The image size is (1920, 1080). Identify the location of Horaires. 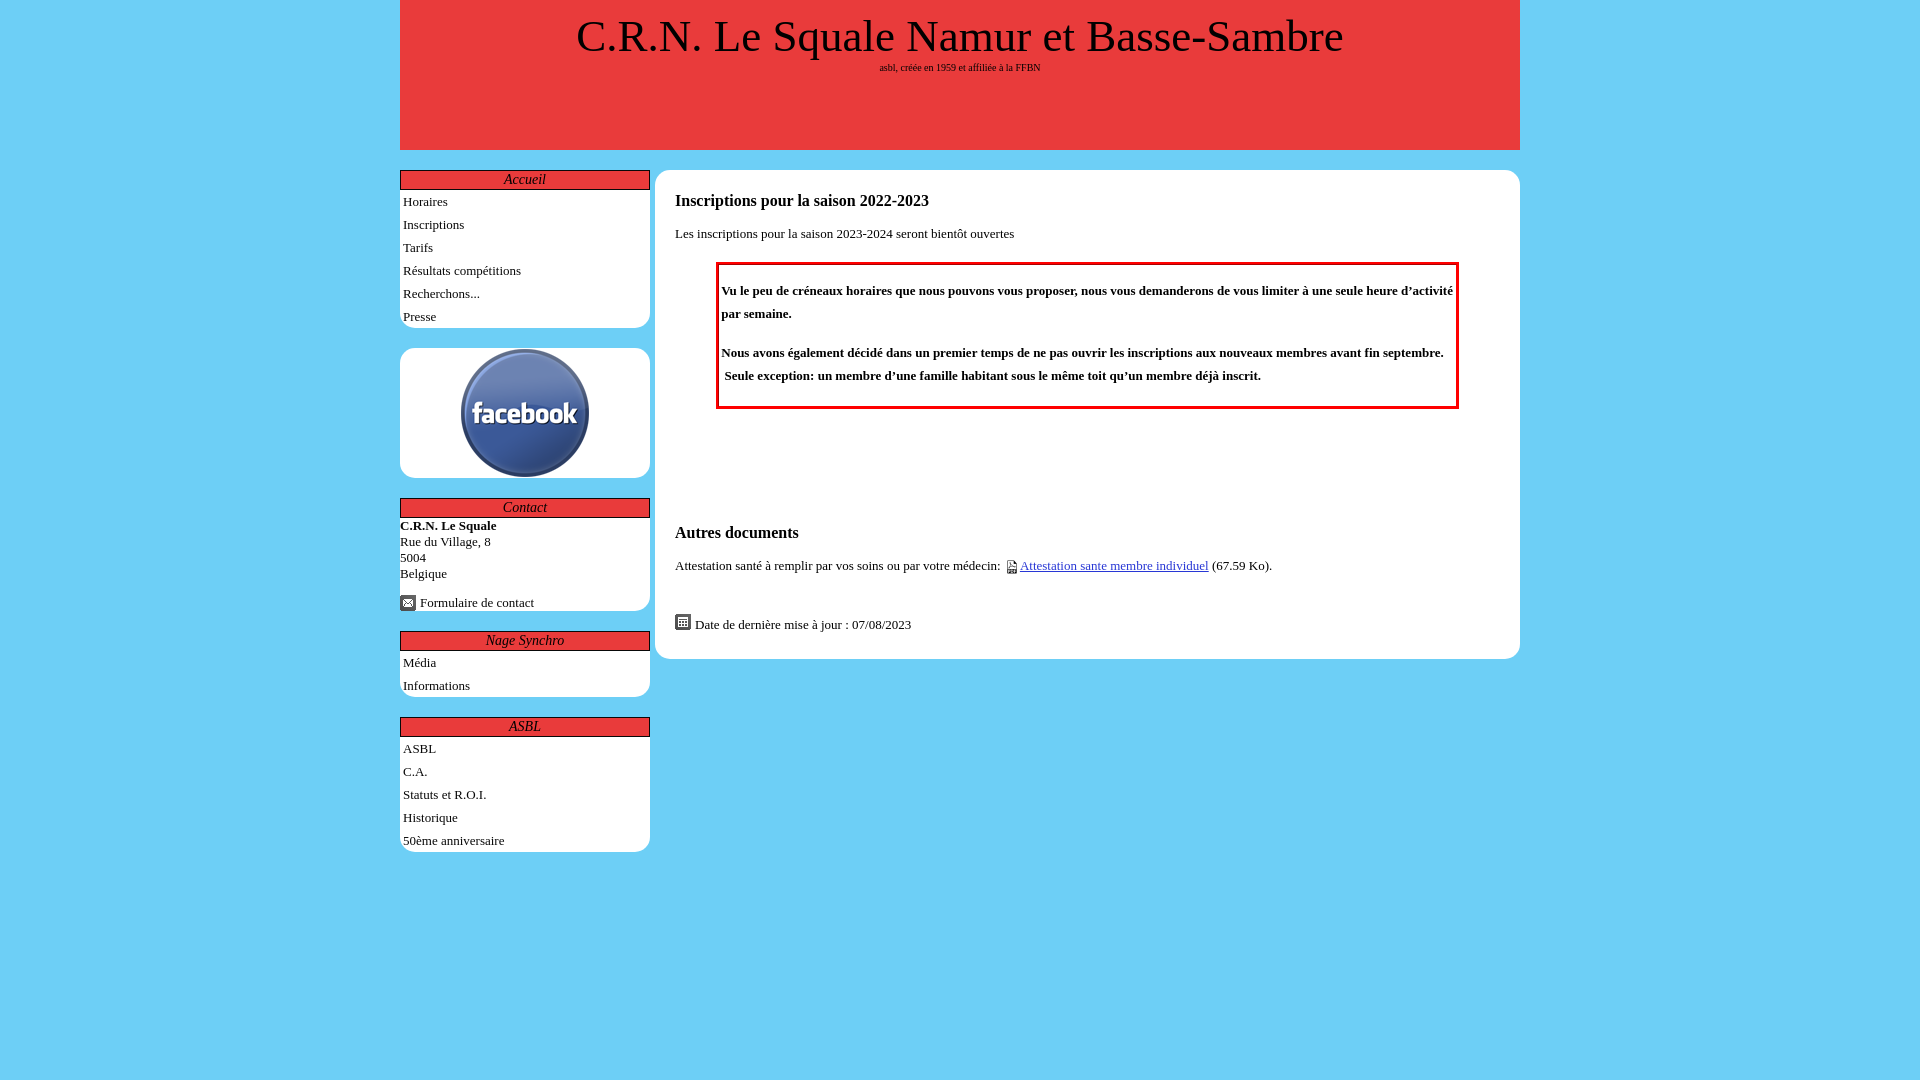
(525, 202).